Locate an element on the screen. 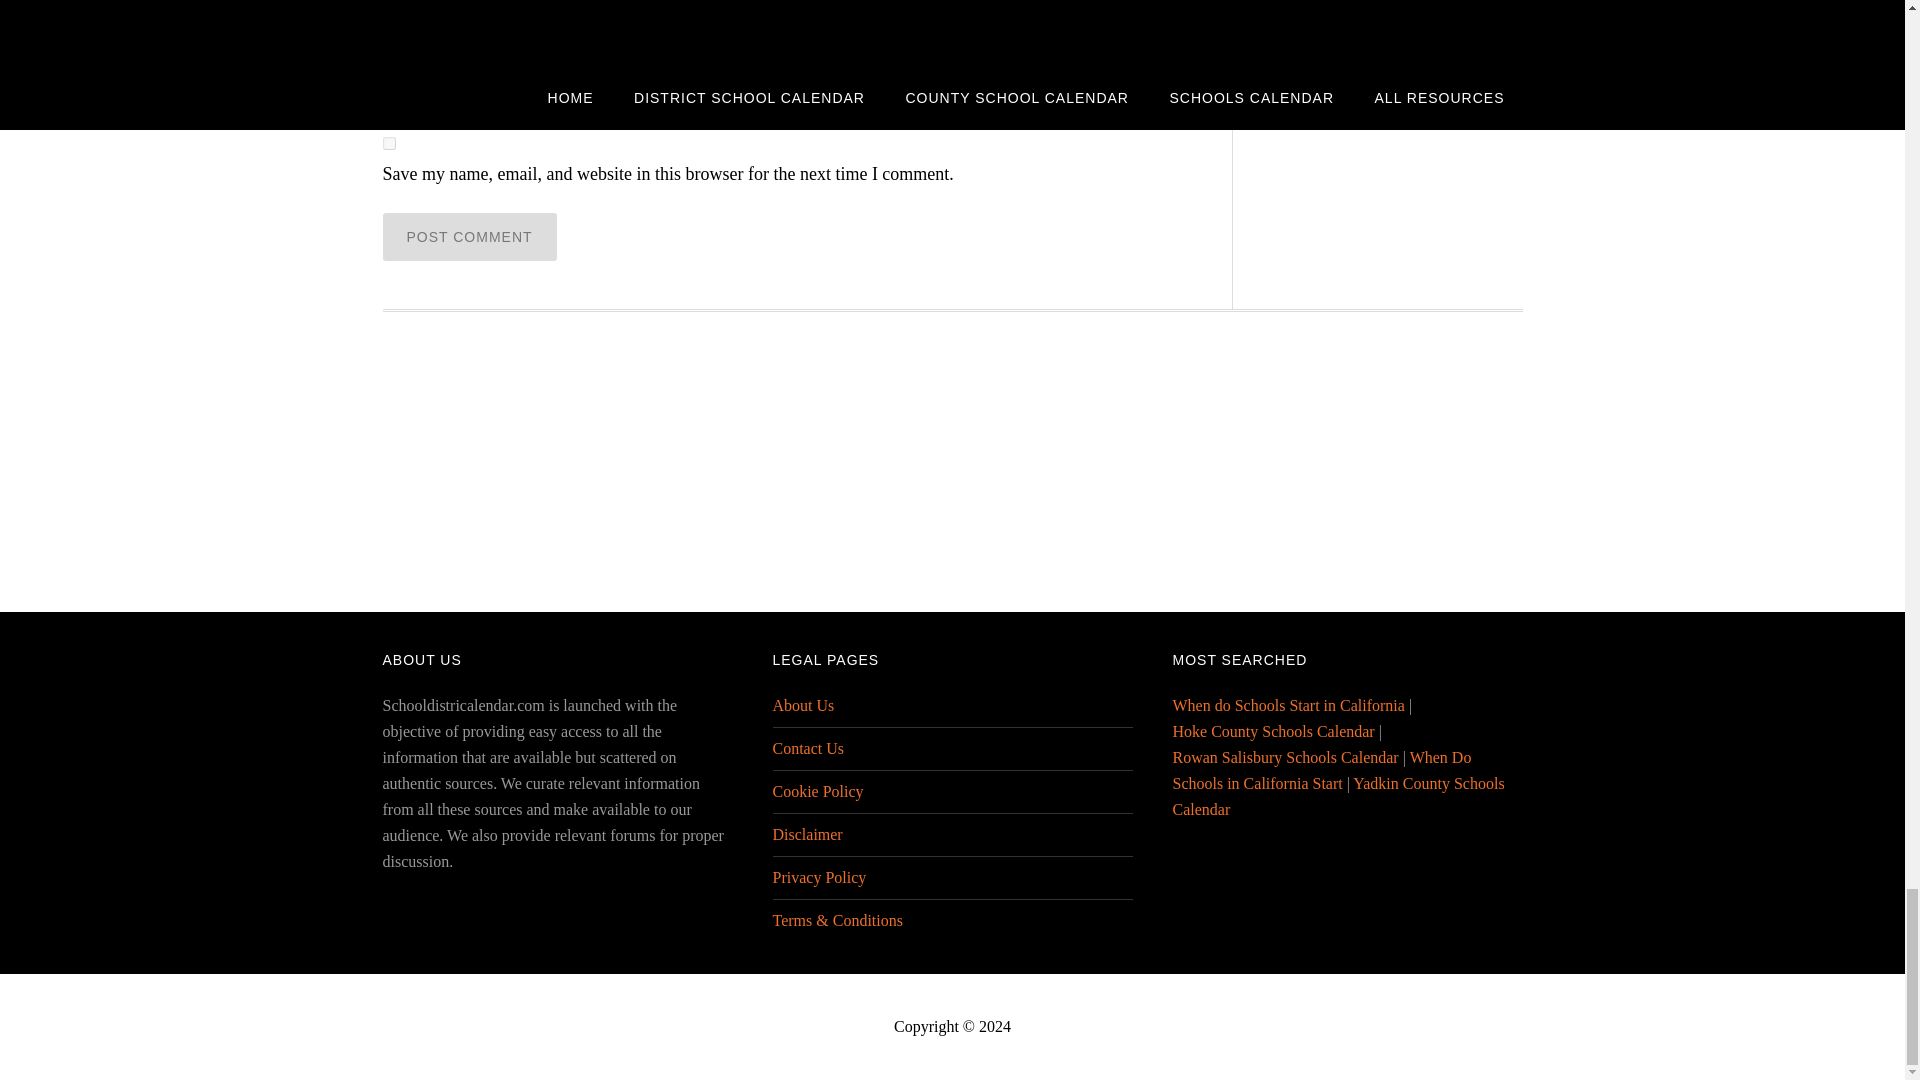 The width and height of the screenshot is (1920, 1080). Post Comment is located at coordinates (469, 236).